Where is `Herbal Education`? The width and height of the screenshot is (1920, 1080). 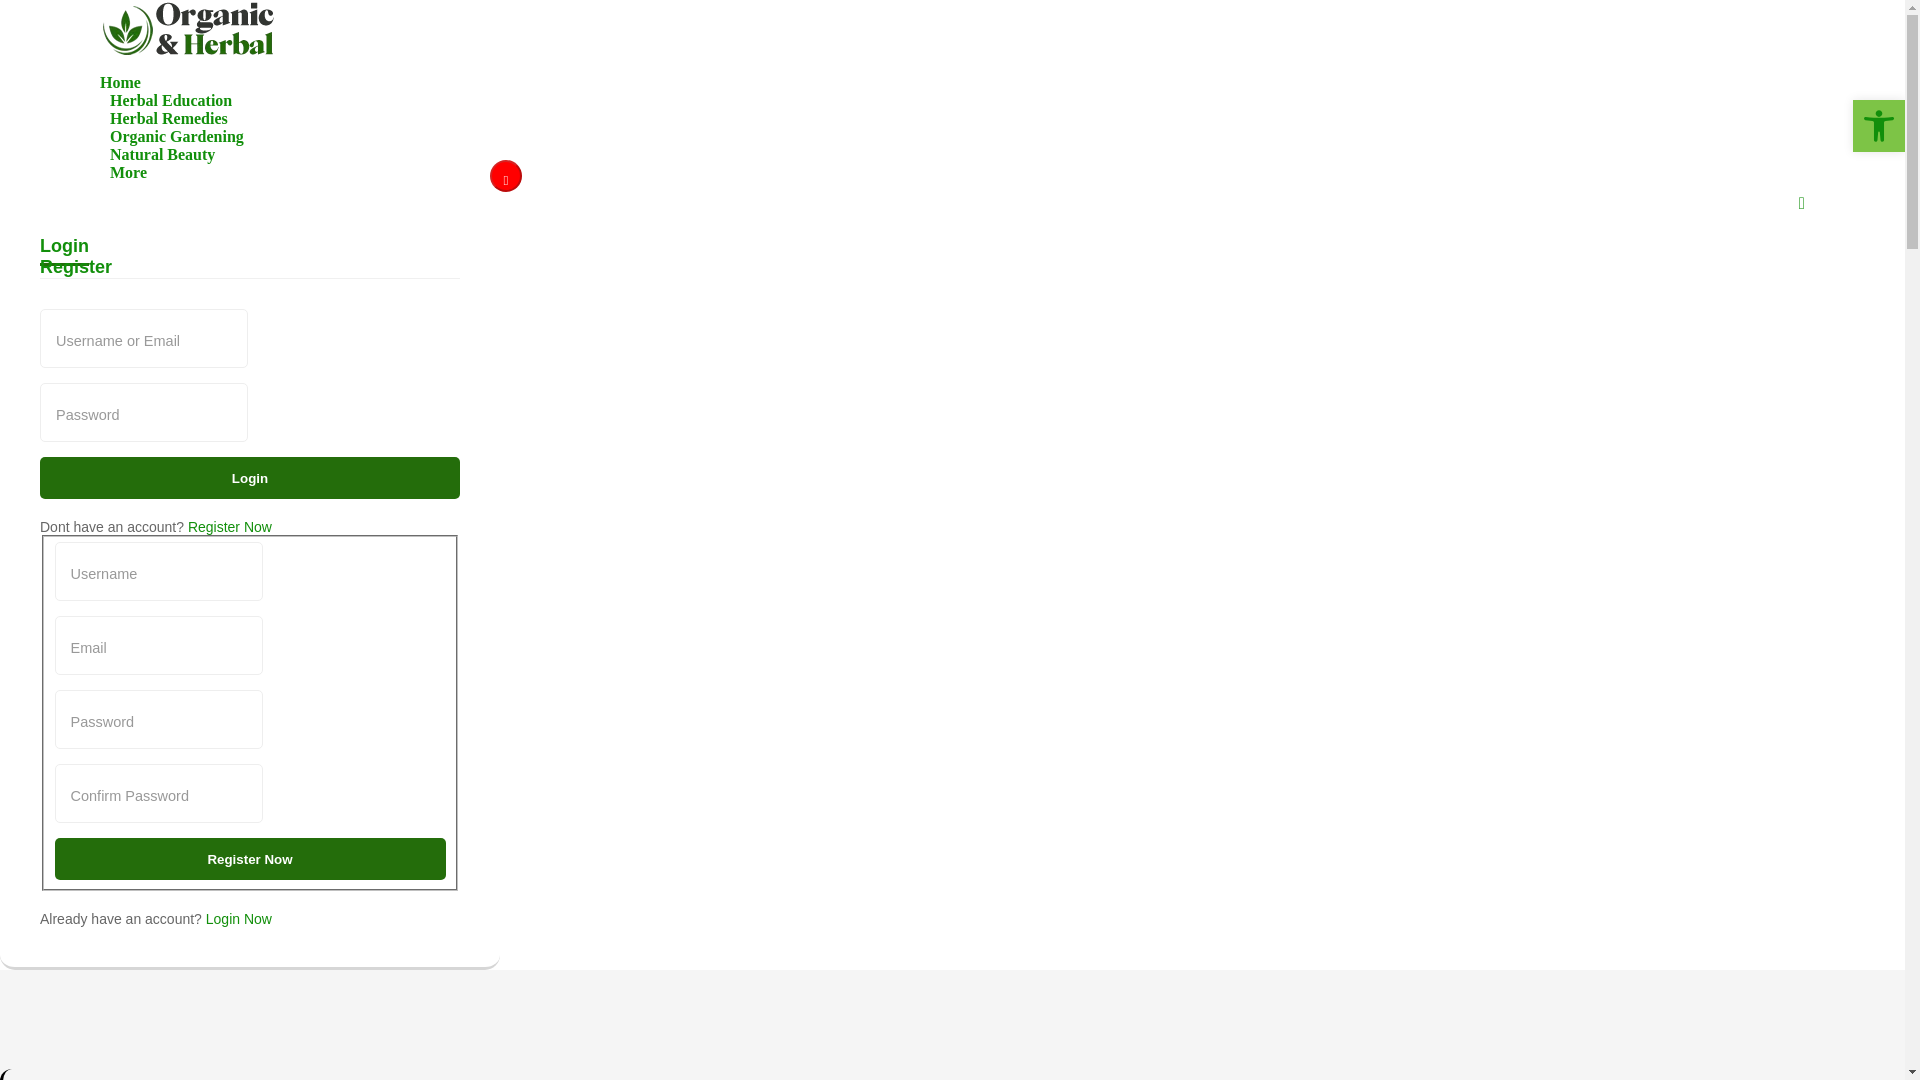
Herbal Education is located at coordinates (170, 100).